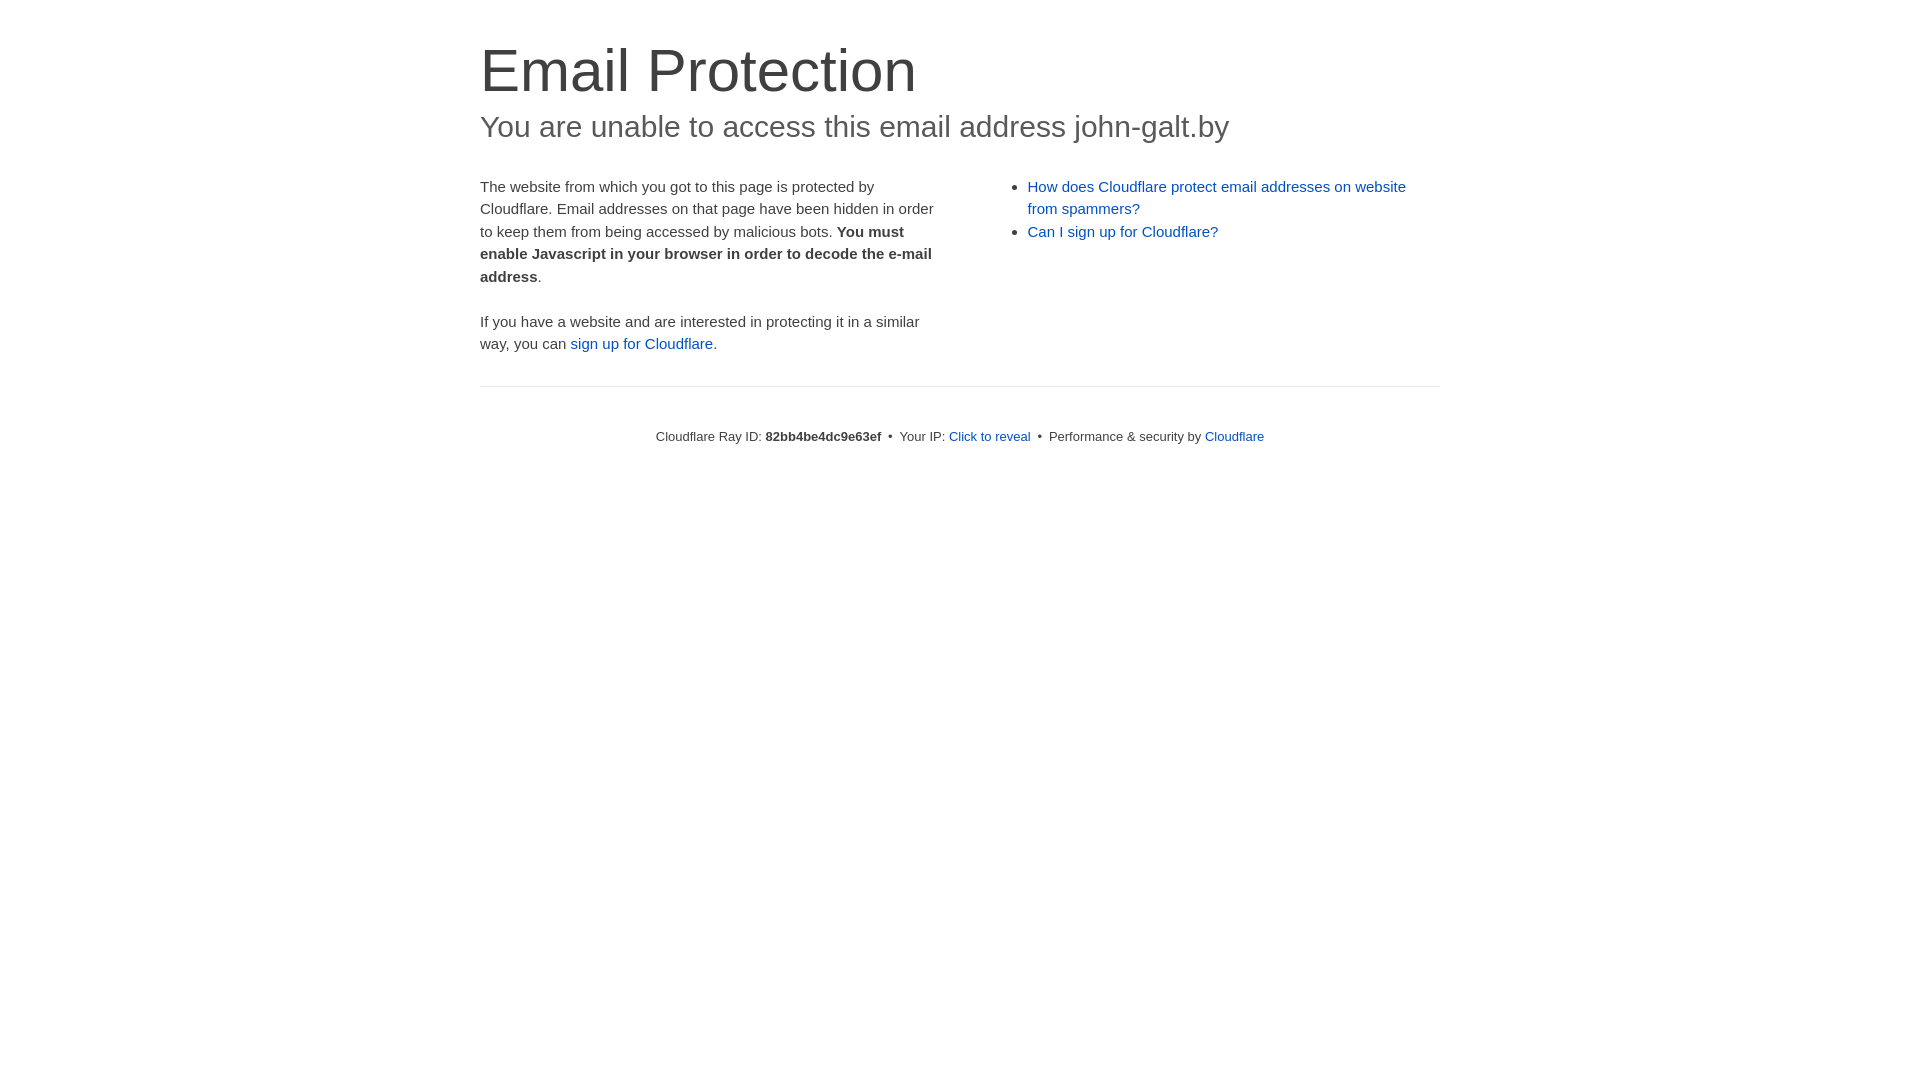  Describe the element at coordinates (1124, 232) in the screenshot. I see `Can I sign up for Cloudflare?` at that location.